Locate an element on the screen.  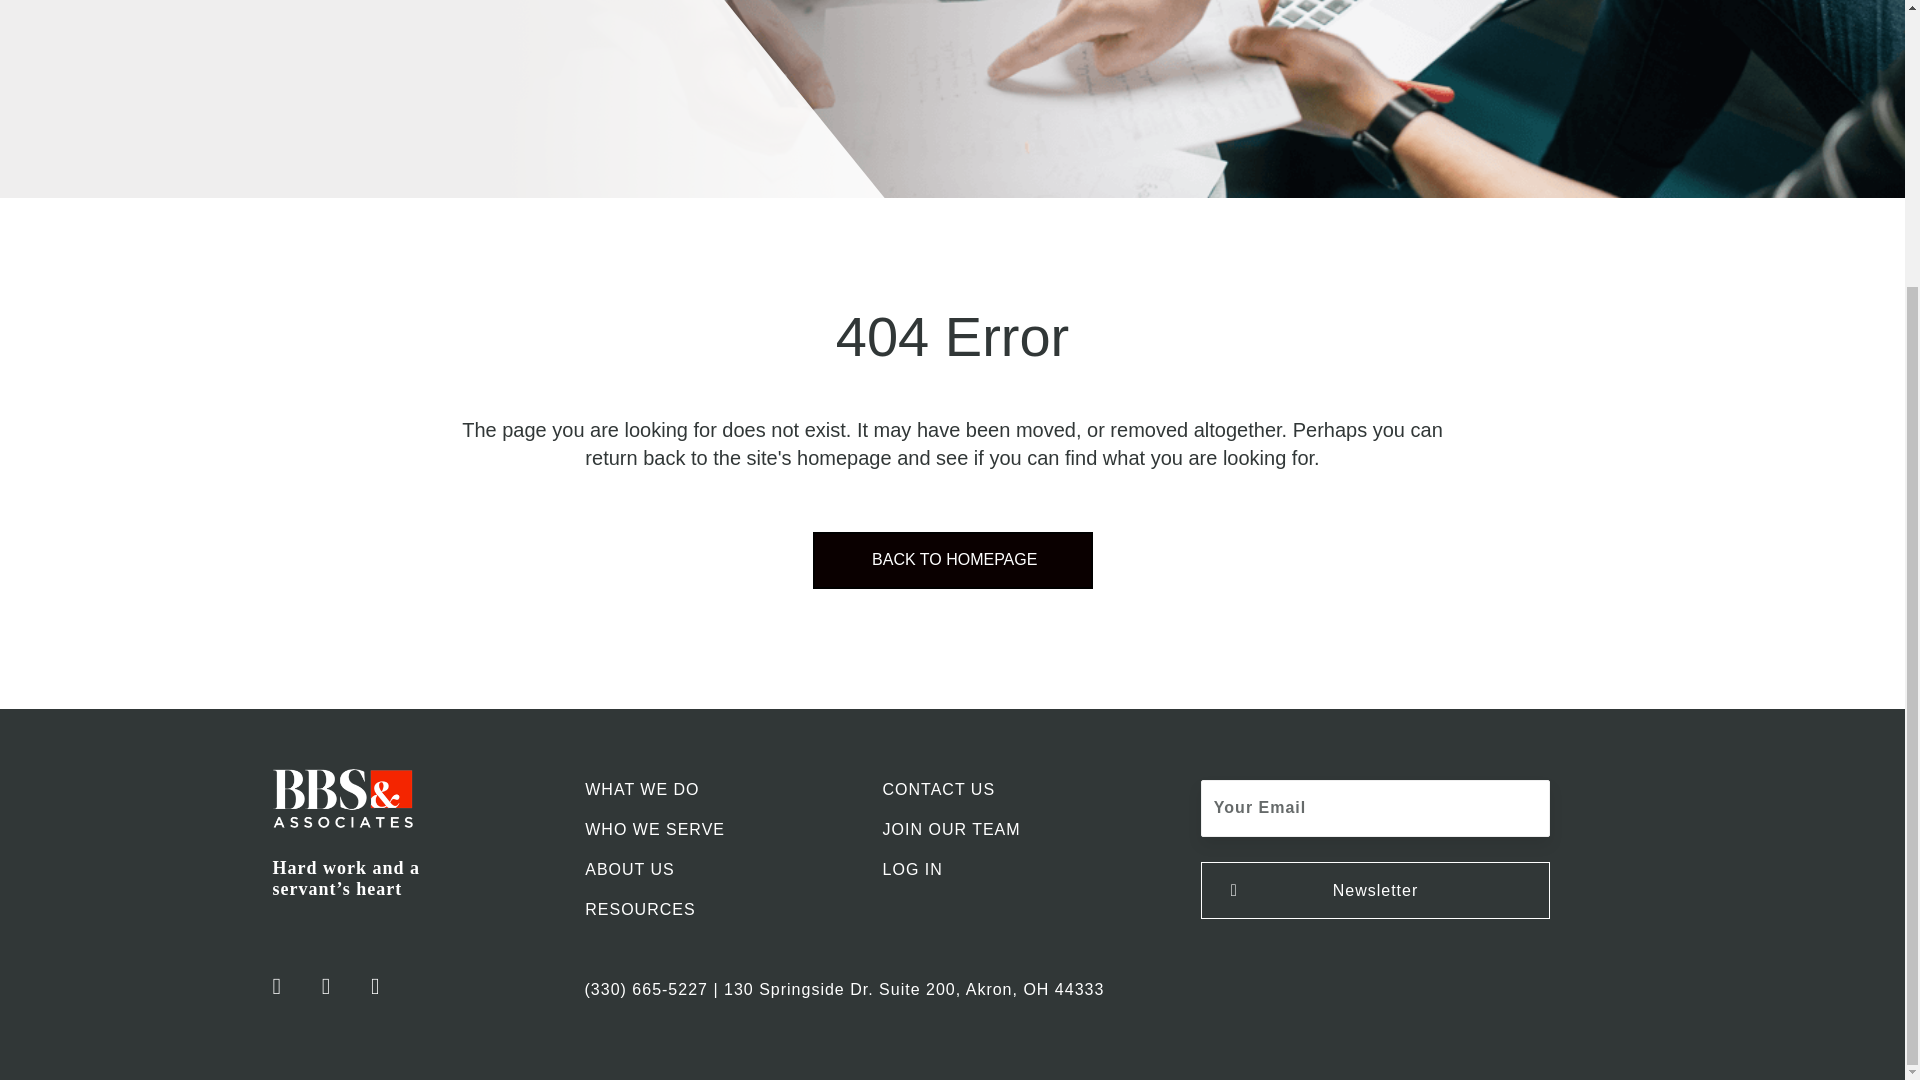
CONTACT US is located at coordinates (1017, 789).